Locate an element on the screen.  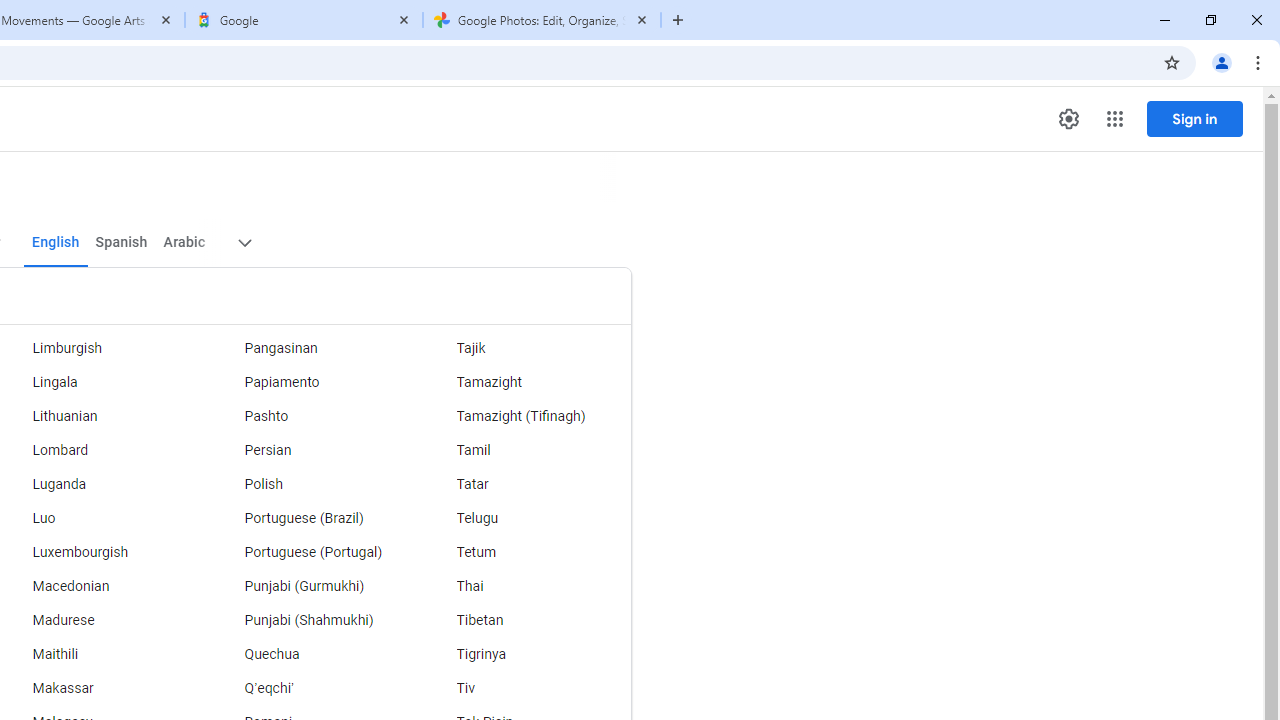
Thai is located at coordinates (525, 586).